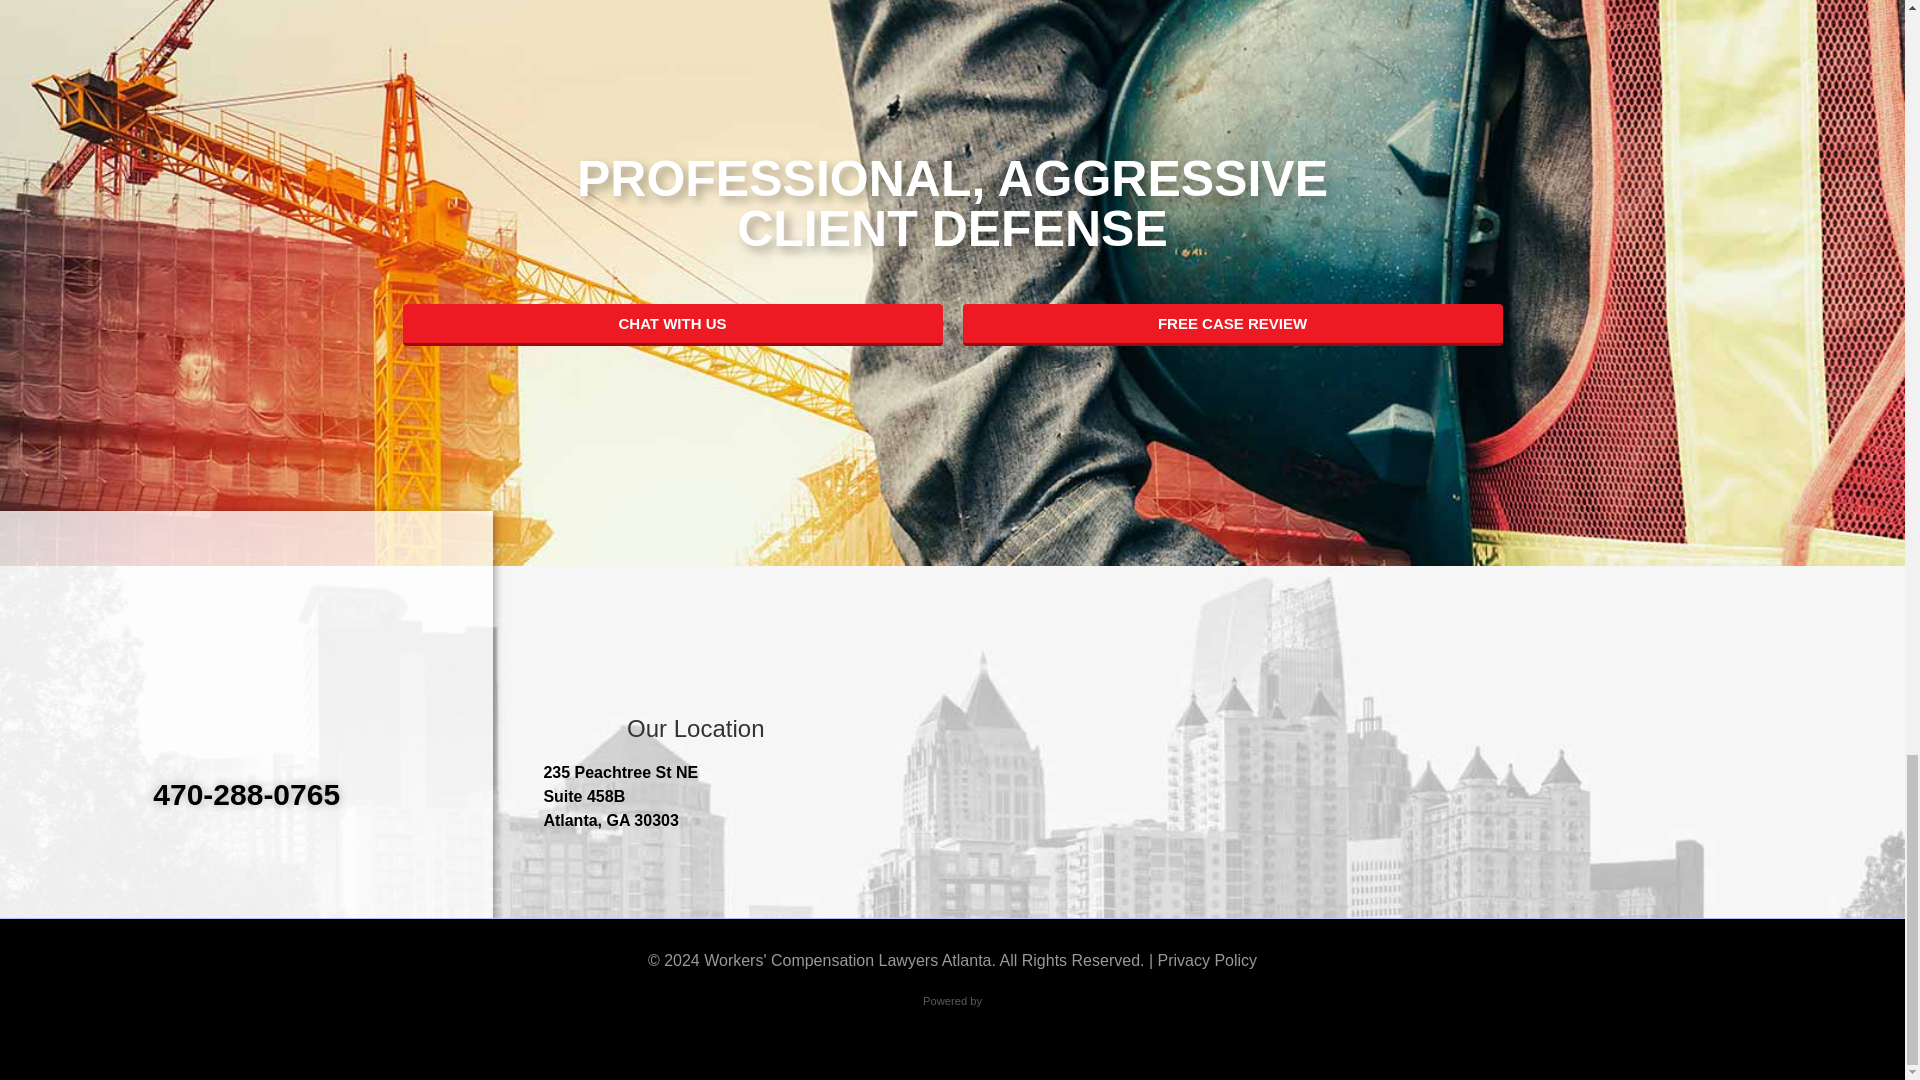  I want to click on Office Location, so click(1286, 745).